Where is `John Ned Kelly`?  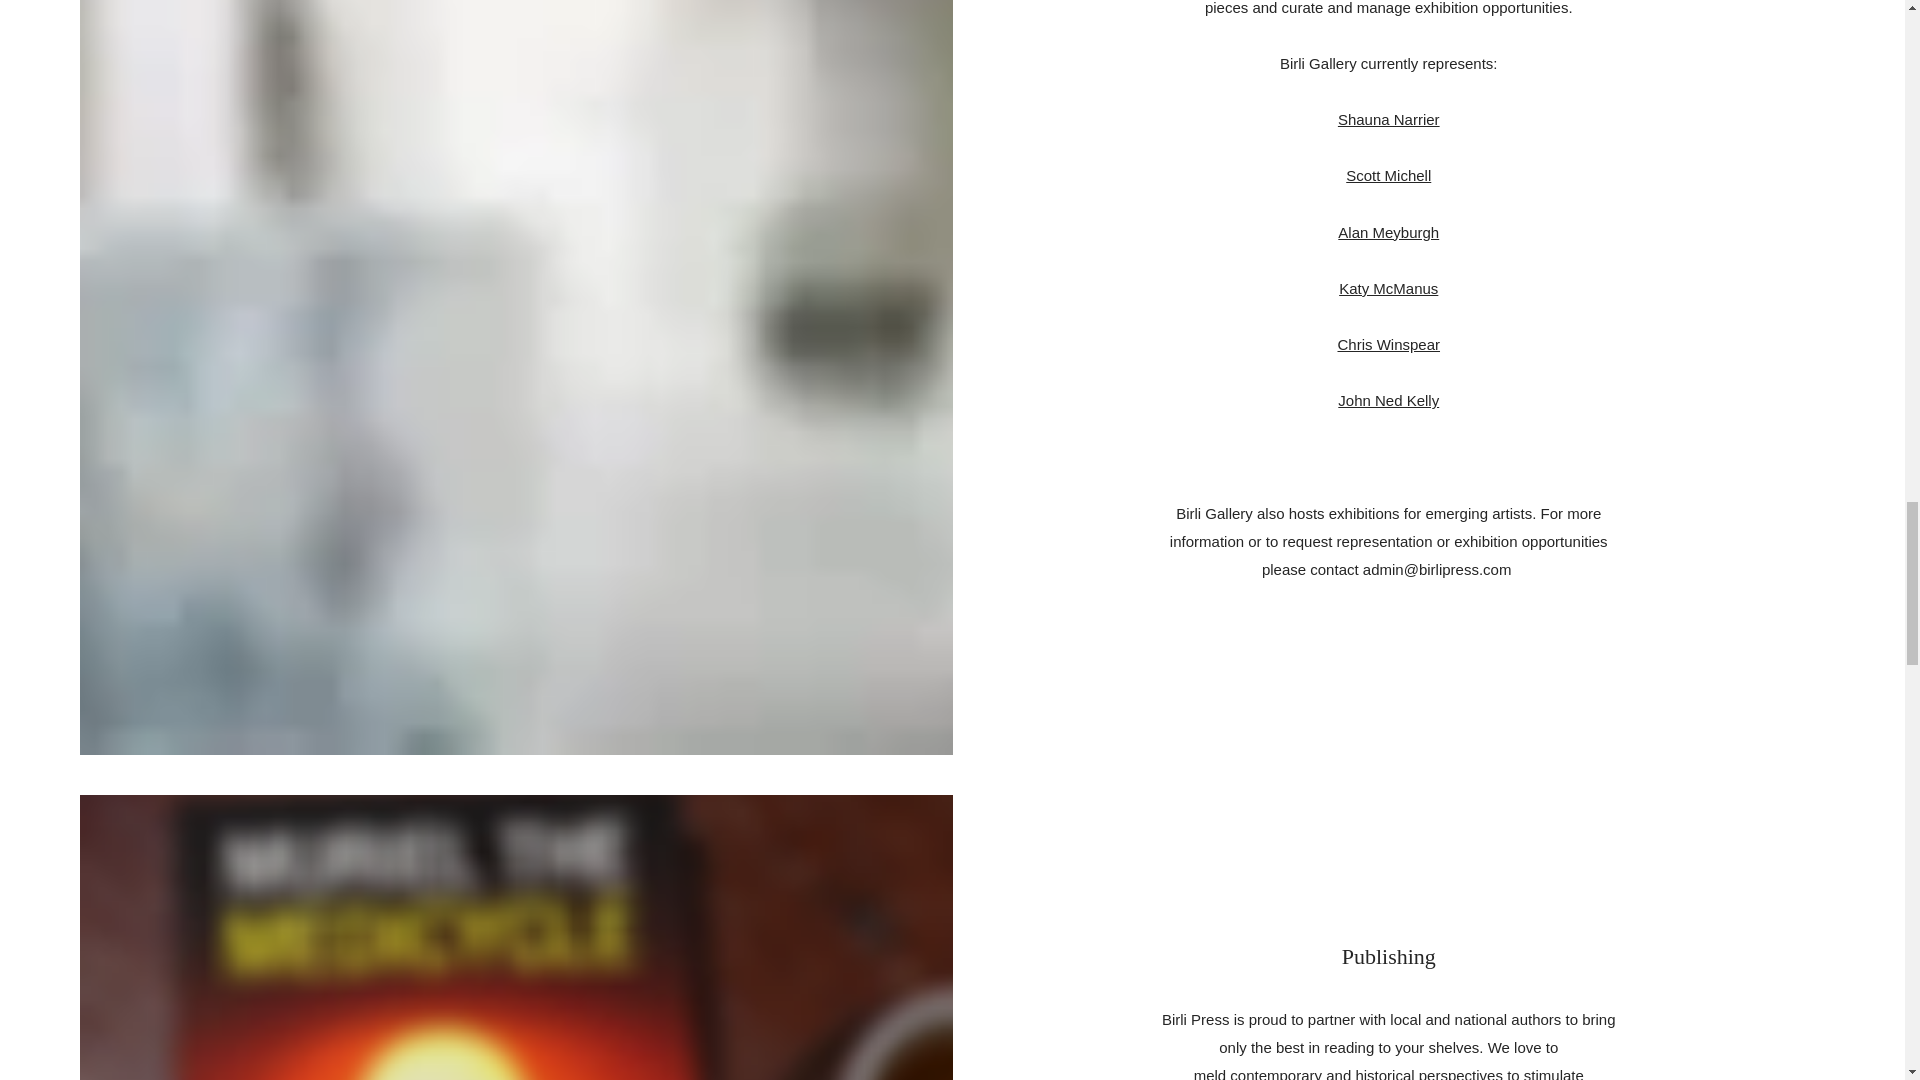
John Ned Kelly is located at coordinates (1388, 400).